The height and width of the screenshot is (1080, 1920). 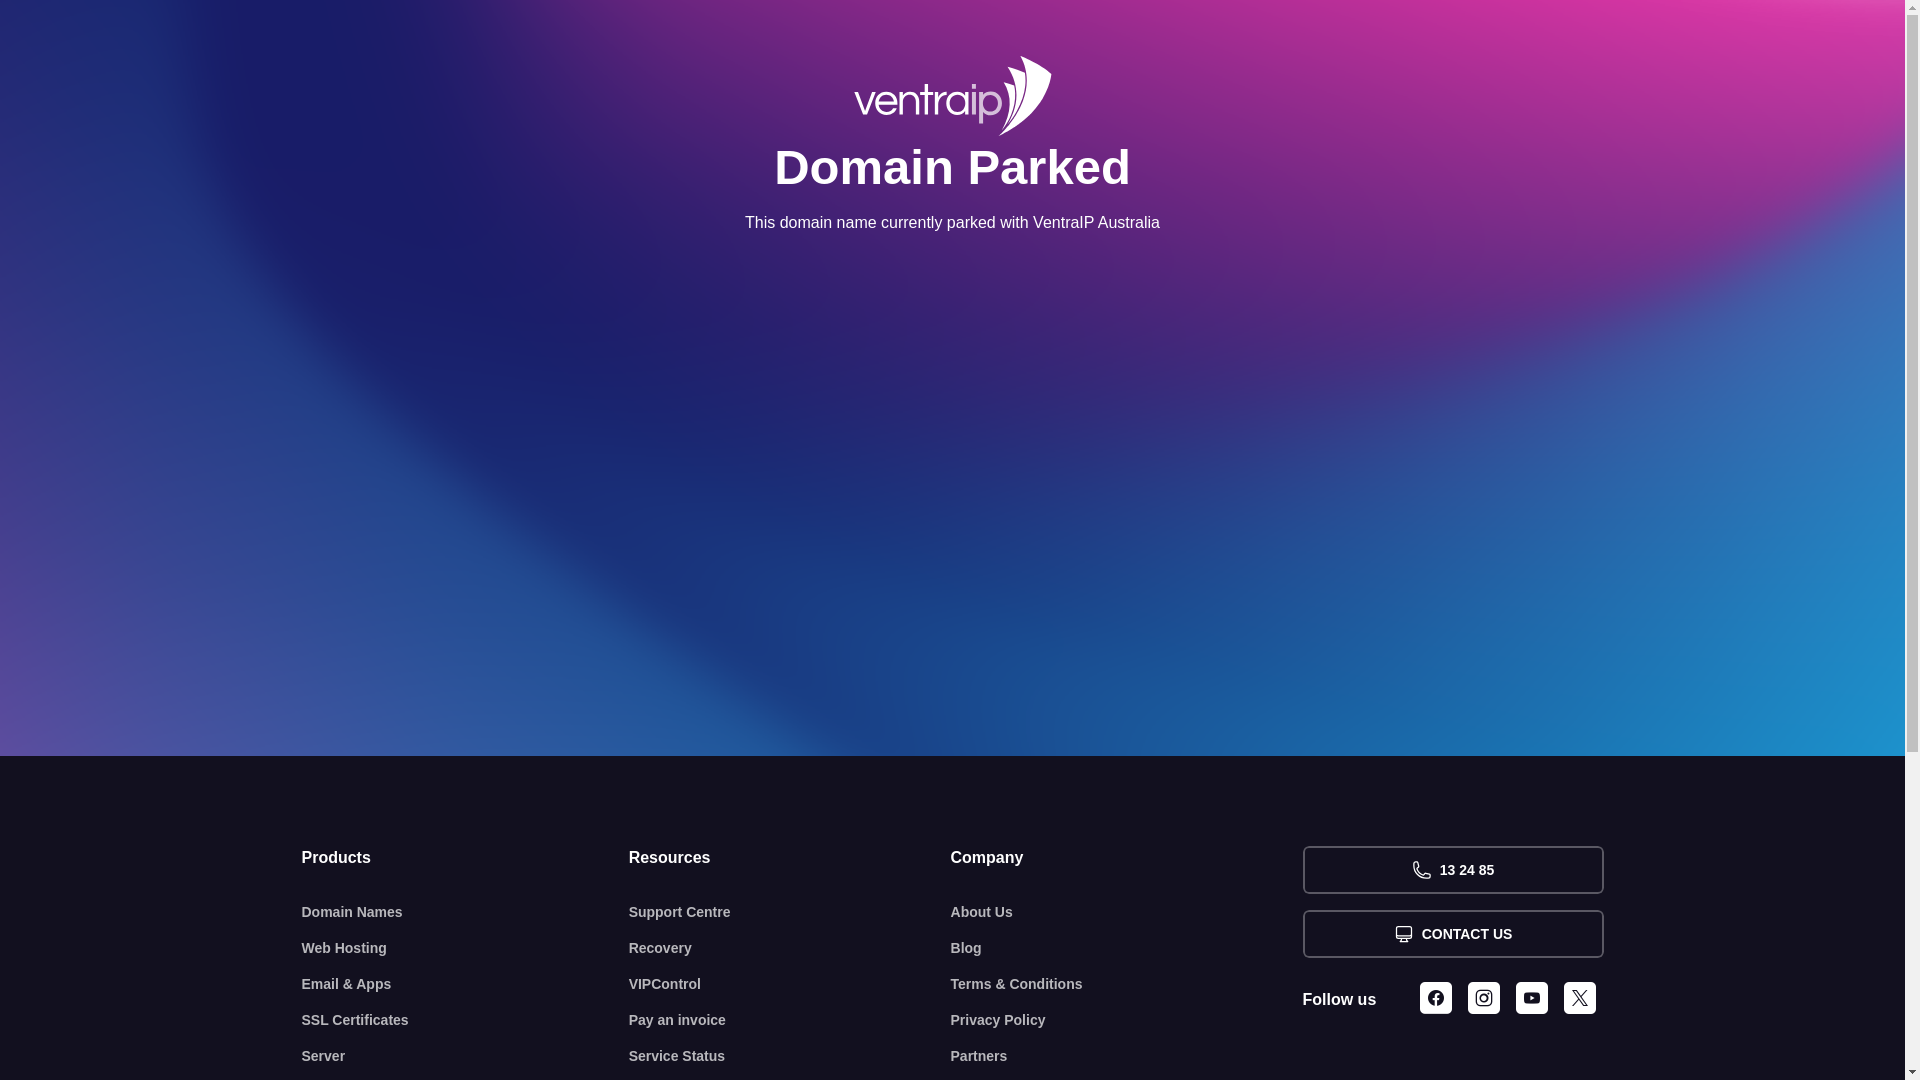 I want to click on Web Hosting, so click(x=466, y=948).